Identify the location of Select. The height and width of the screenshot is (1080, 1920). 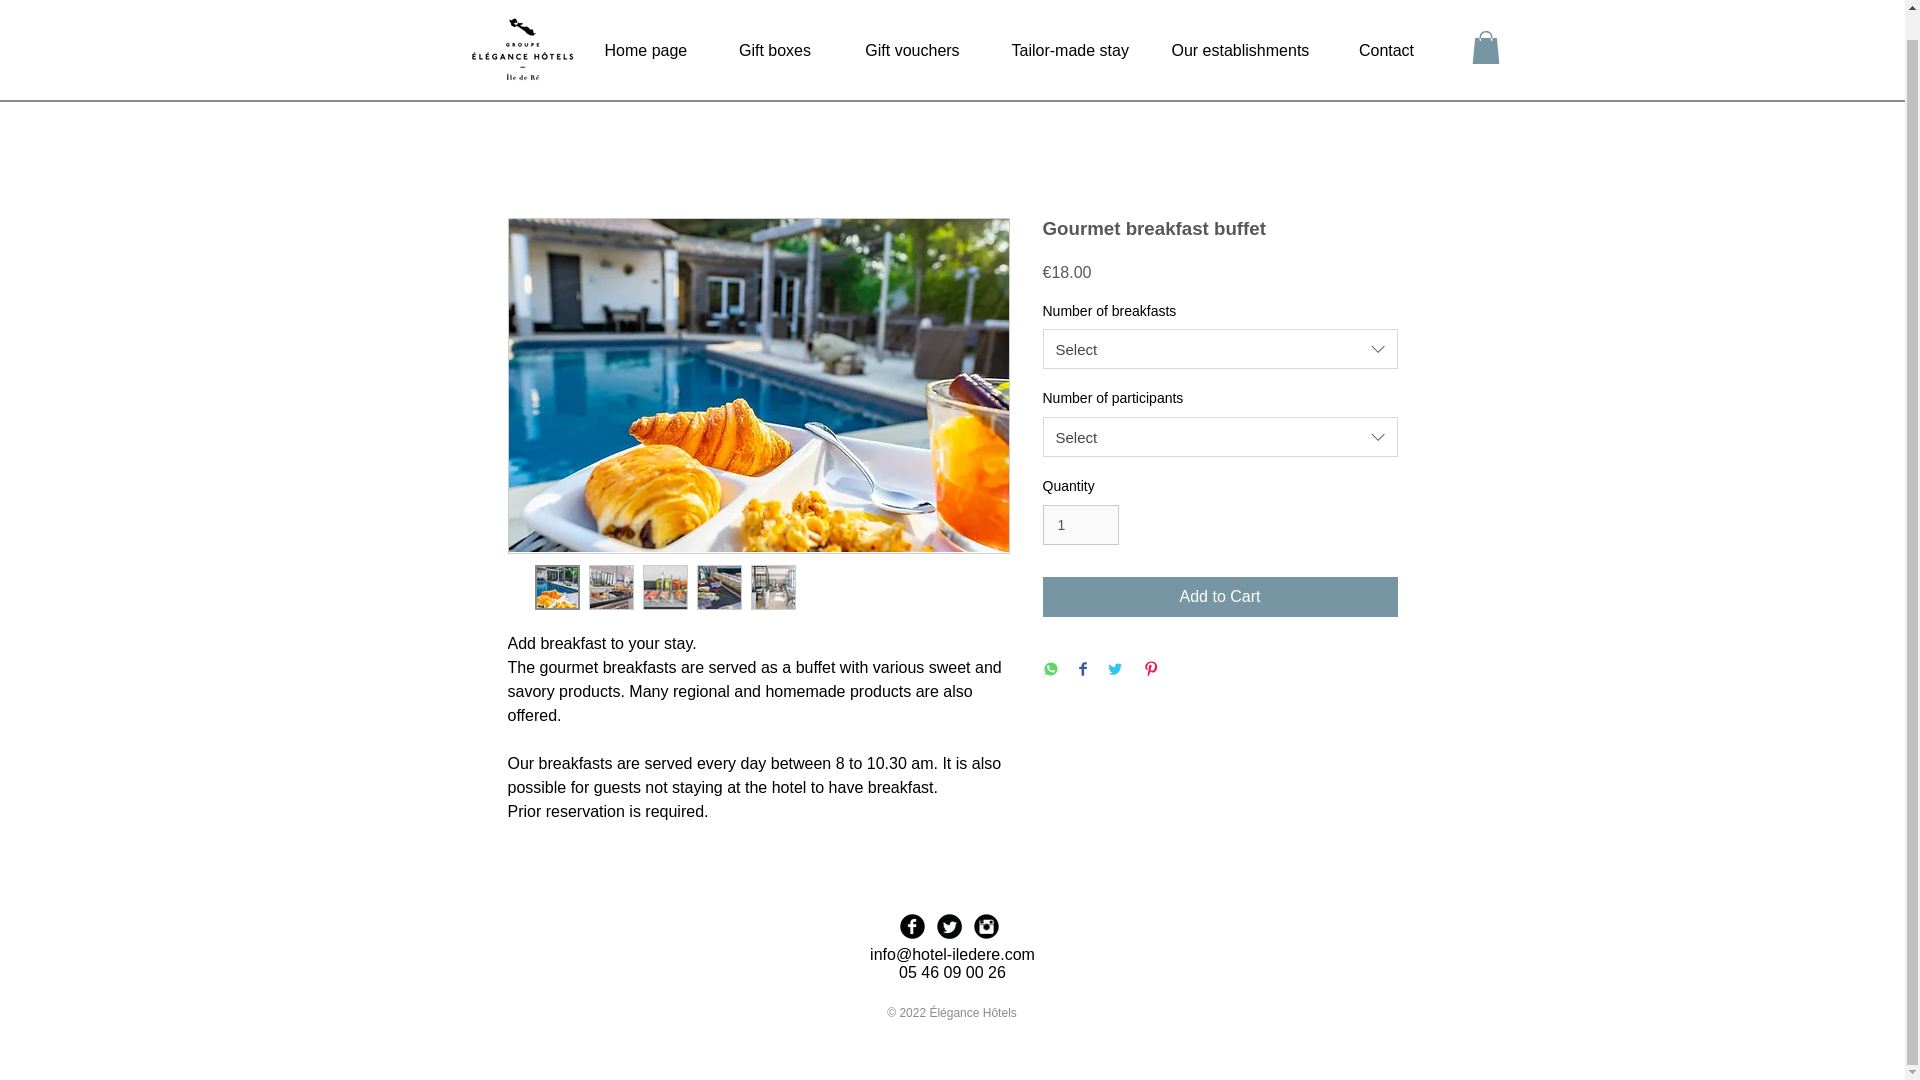
(1220, 436).